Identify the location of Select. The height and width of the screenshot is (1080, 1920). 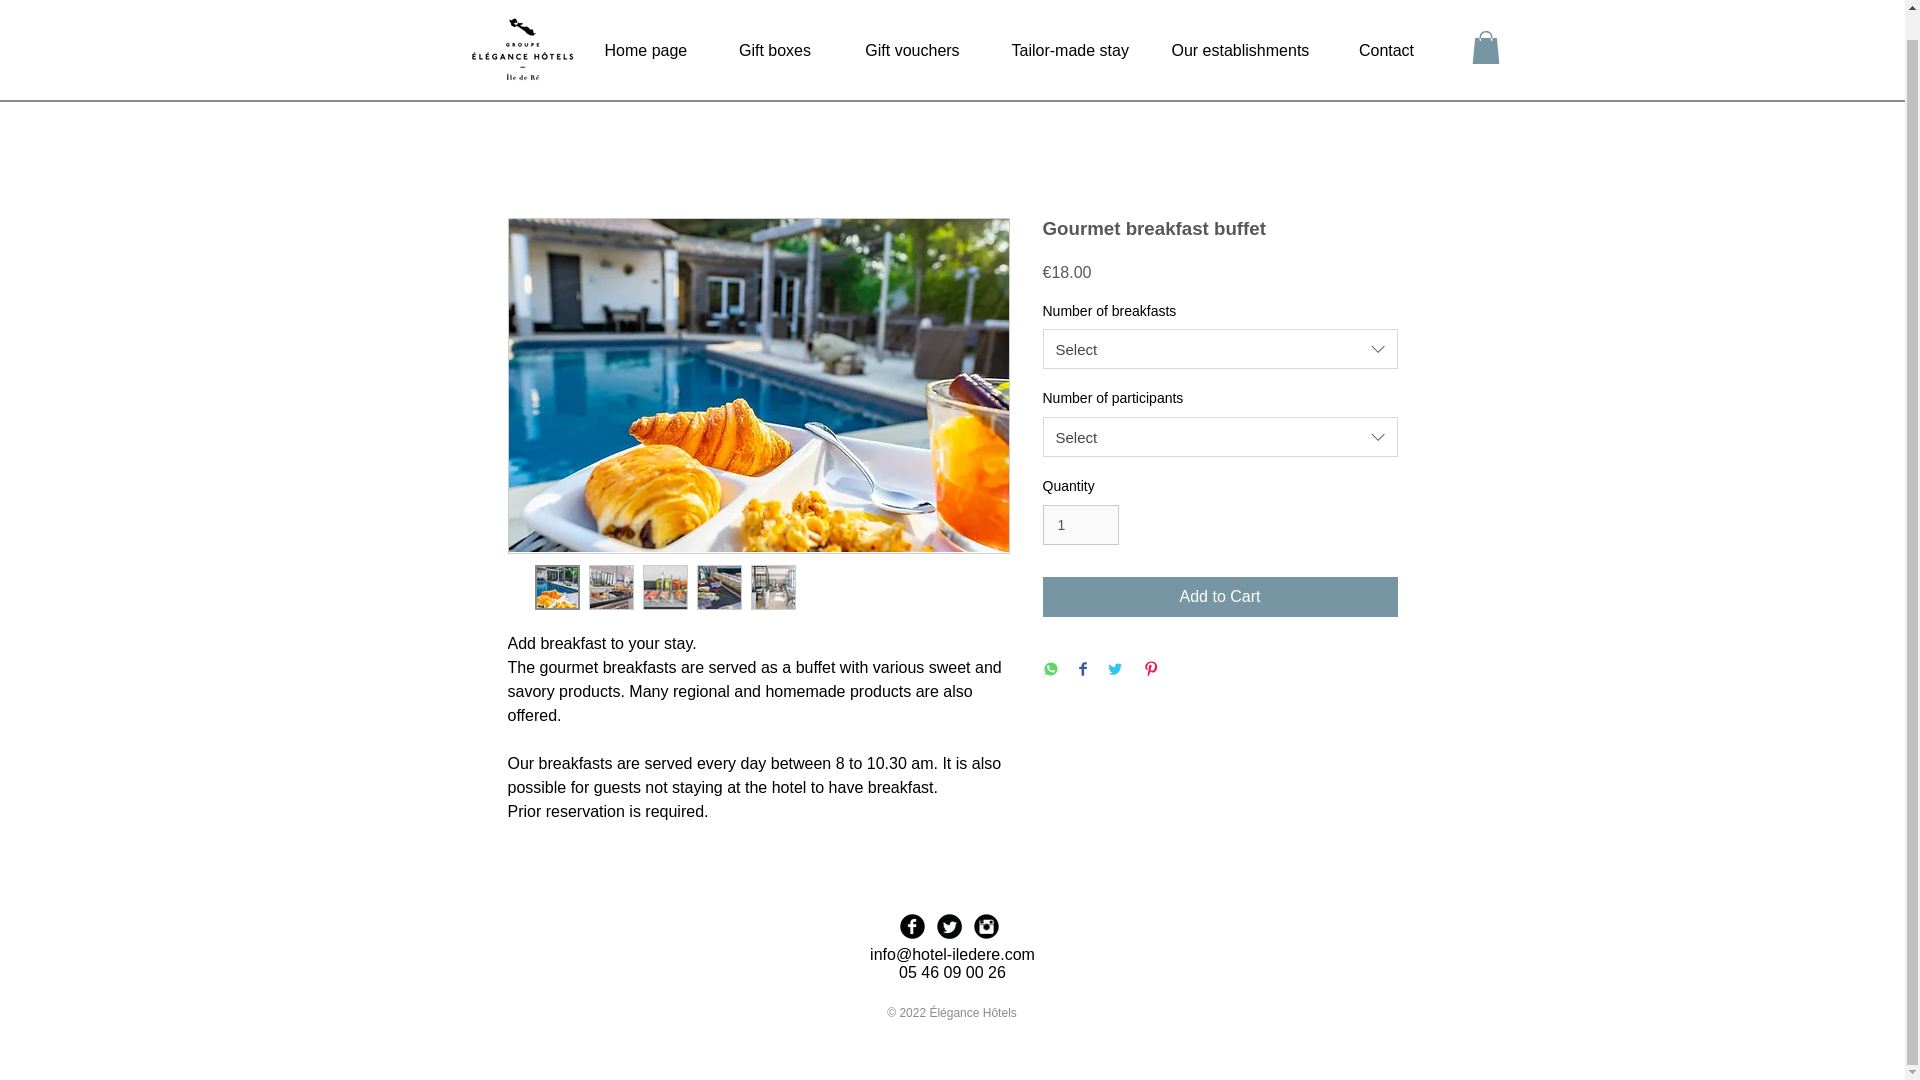
(1220, 436).